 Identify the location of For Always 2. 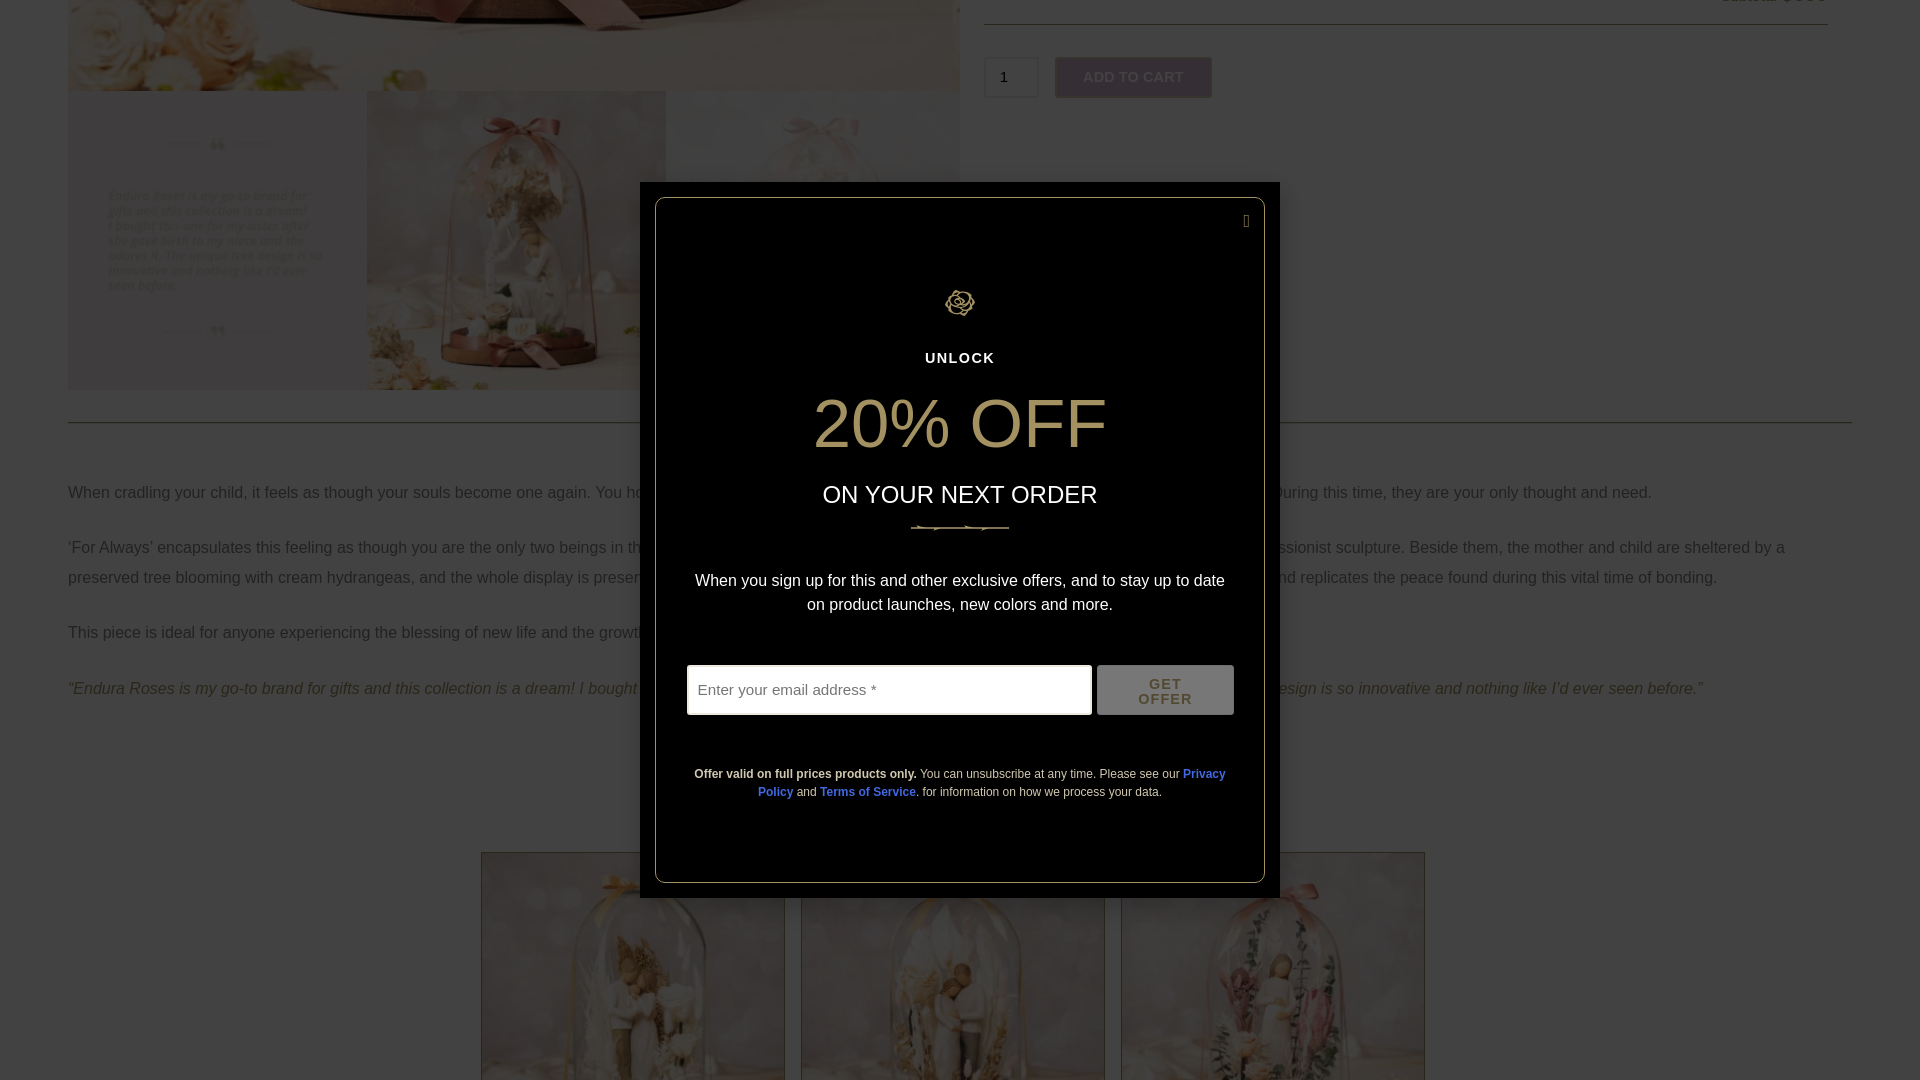
(510, 45).